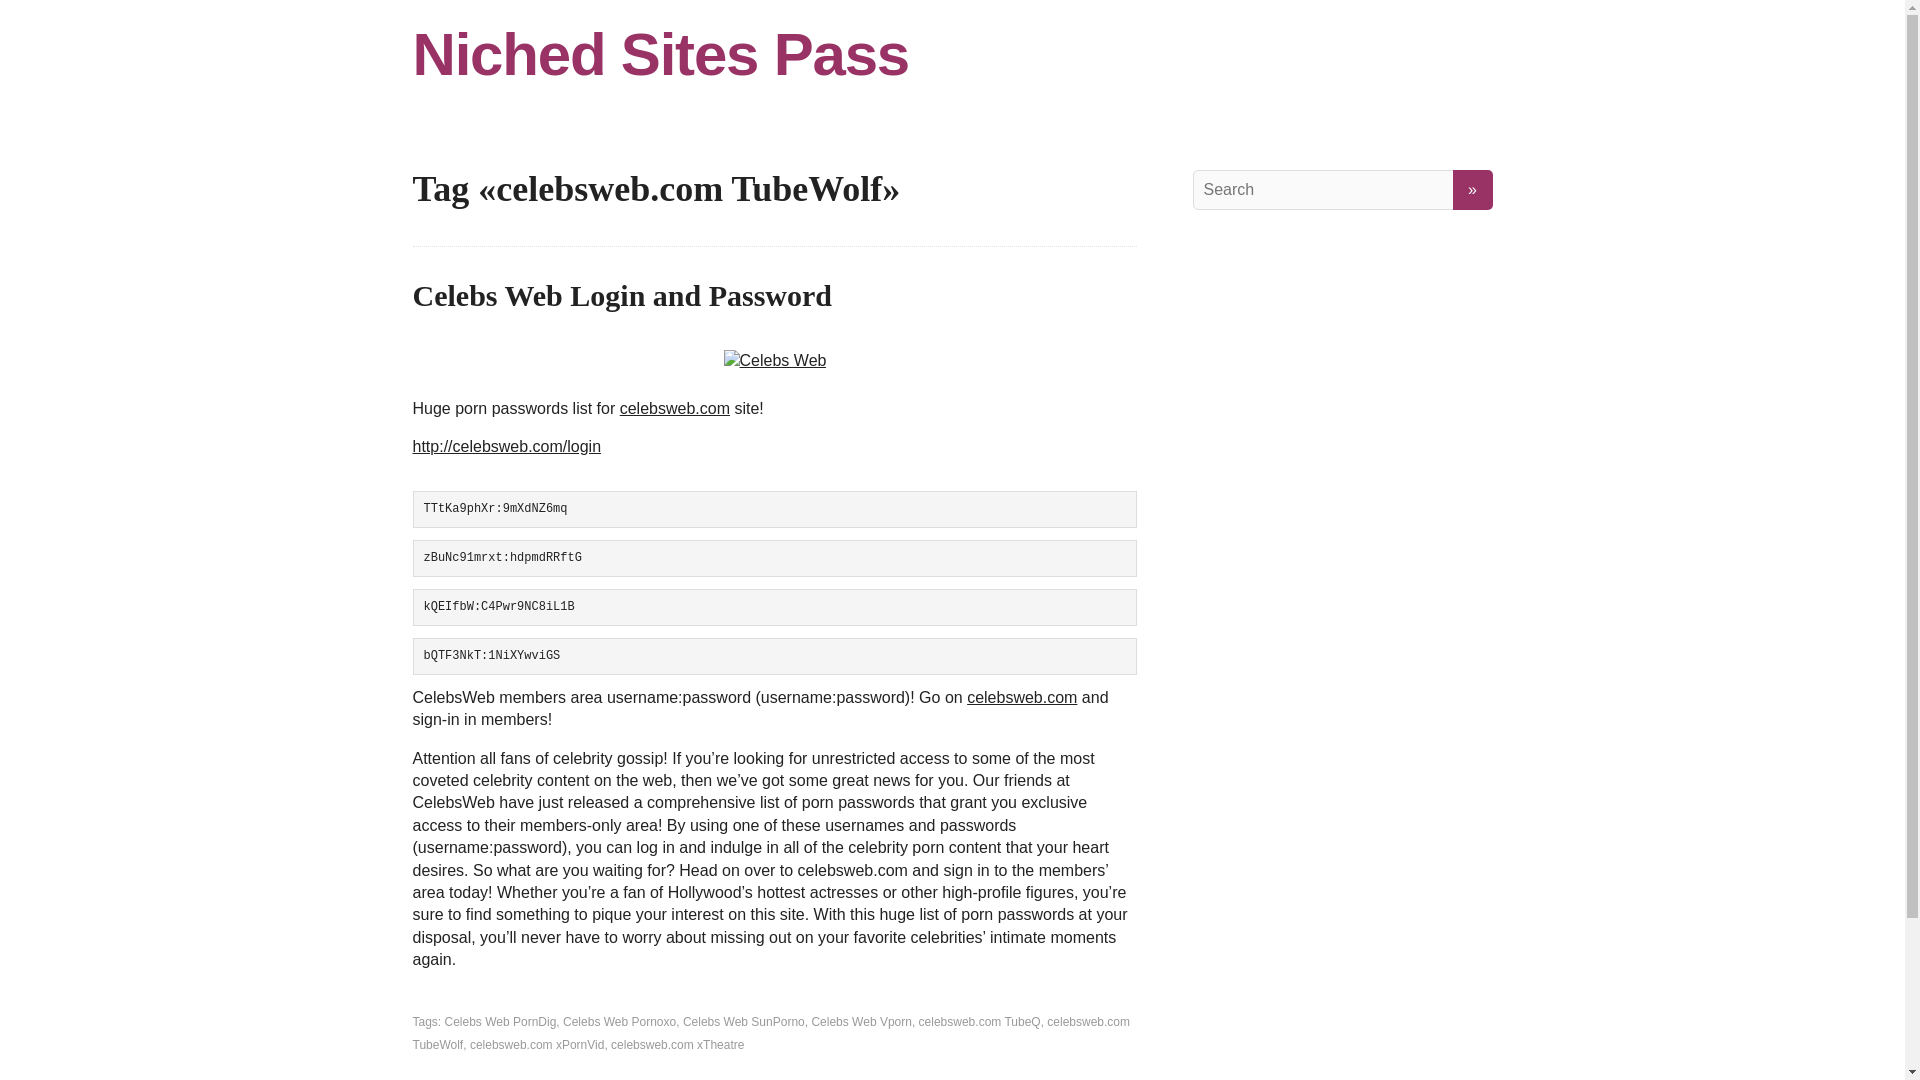  Describe the element at coordinates (980, 1022) in the screenshot. I see `celebsweb.com TubeQ` at that location.